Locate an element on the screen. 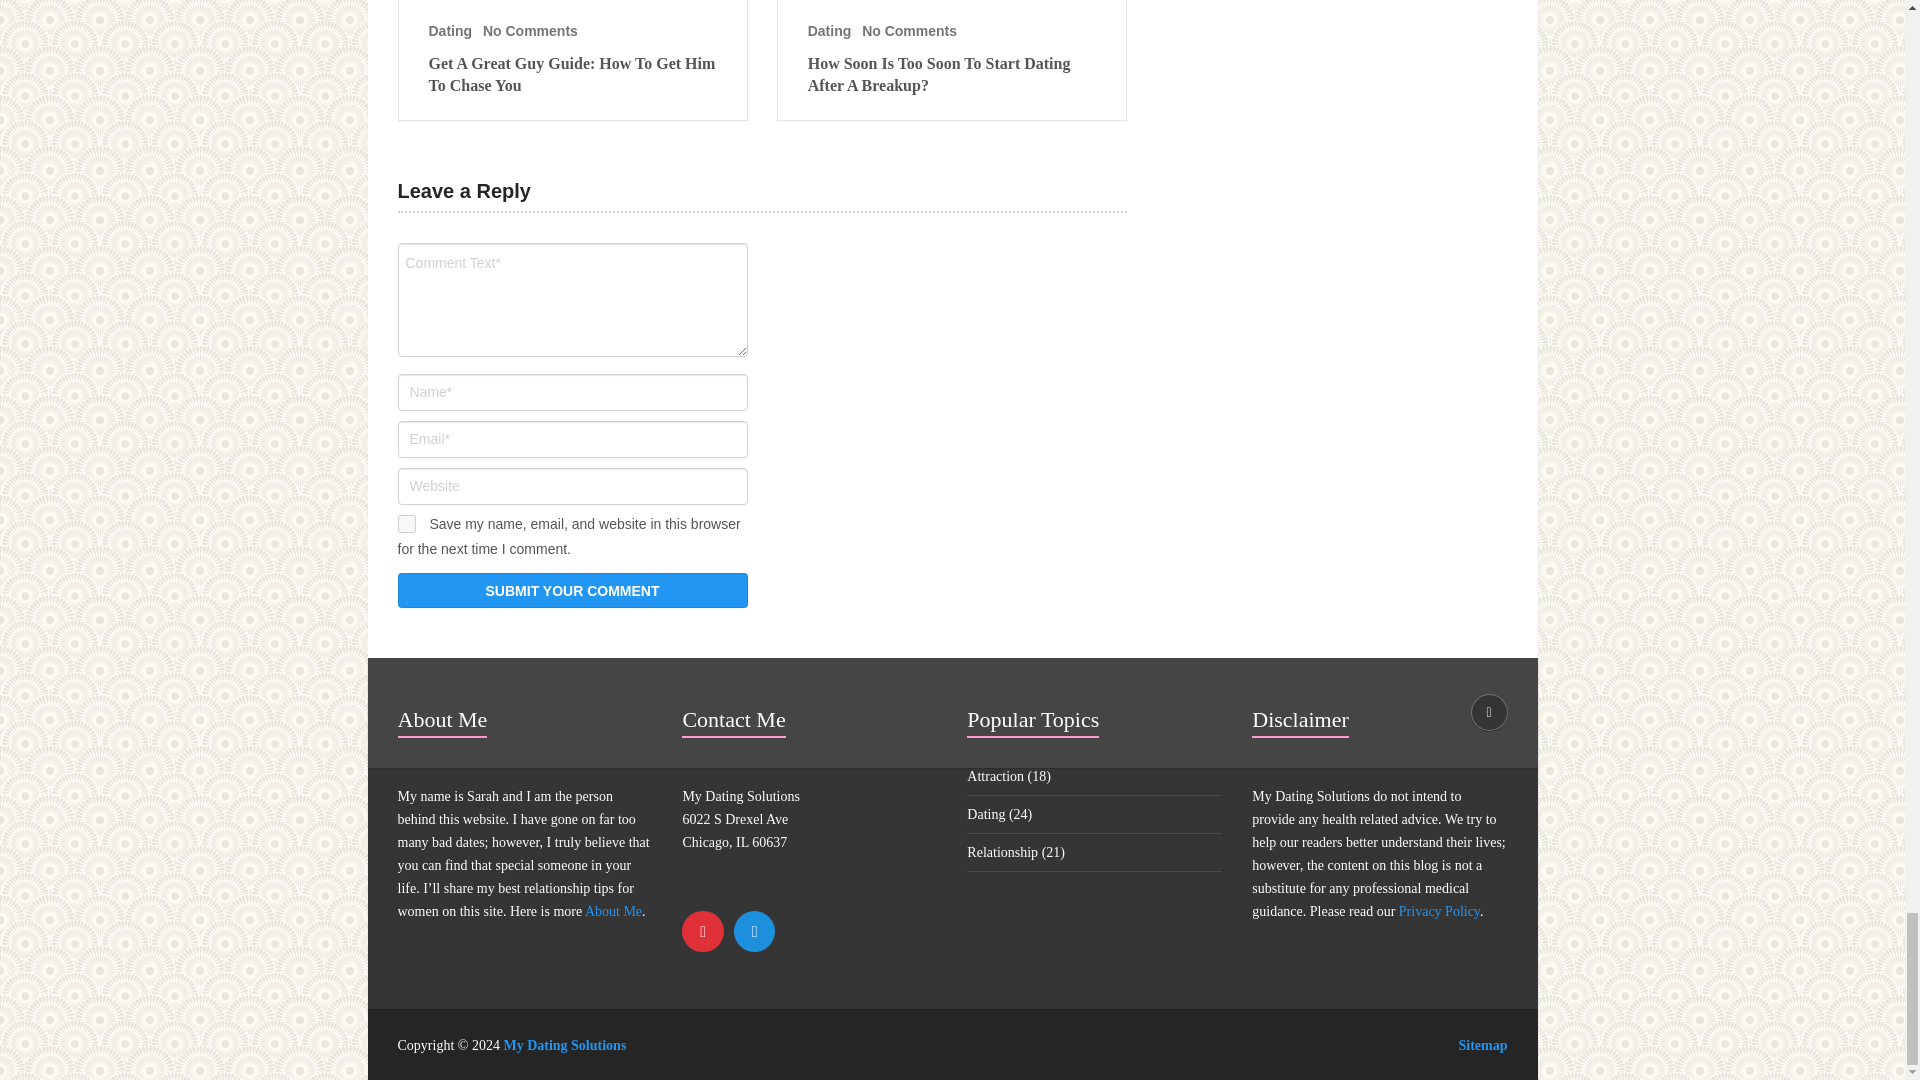 This screenshot has height=1080, width=1920. Dating is located at coordinates (986, 814).